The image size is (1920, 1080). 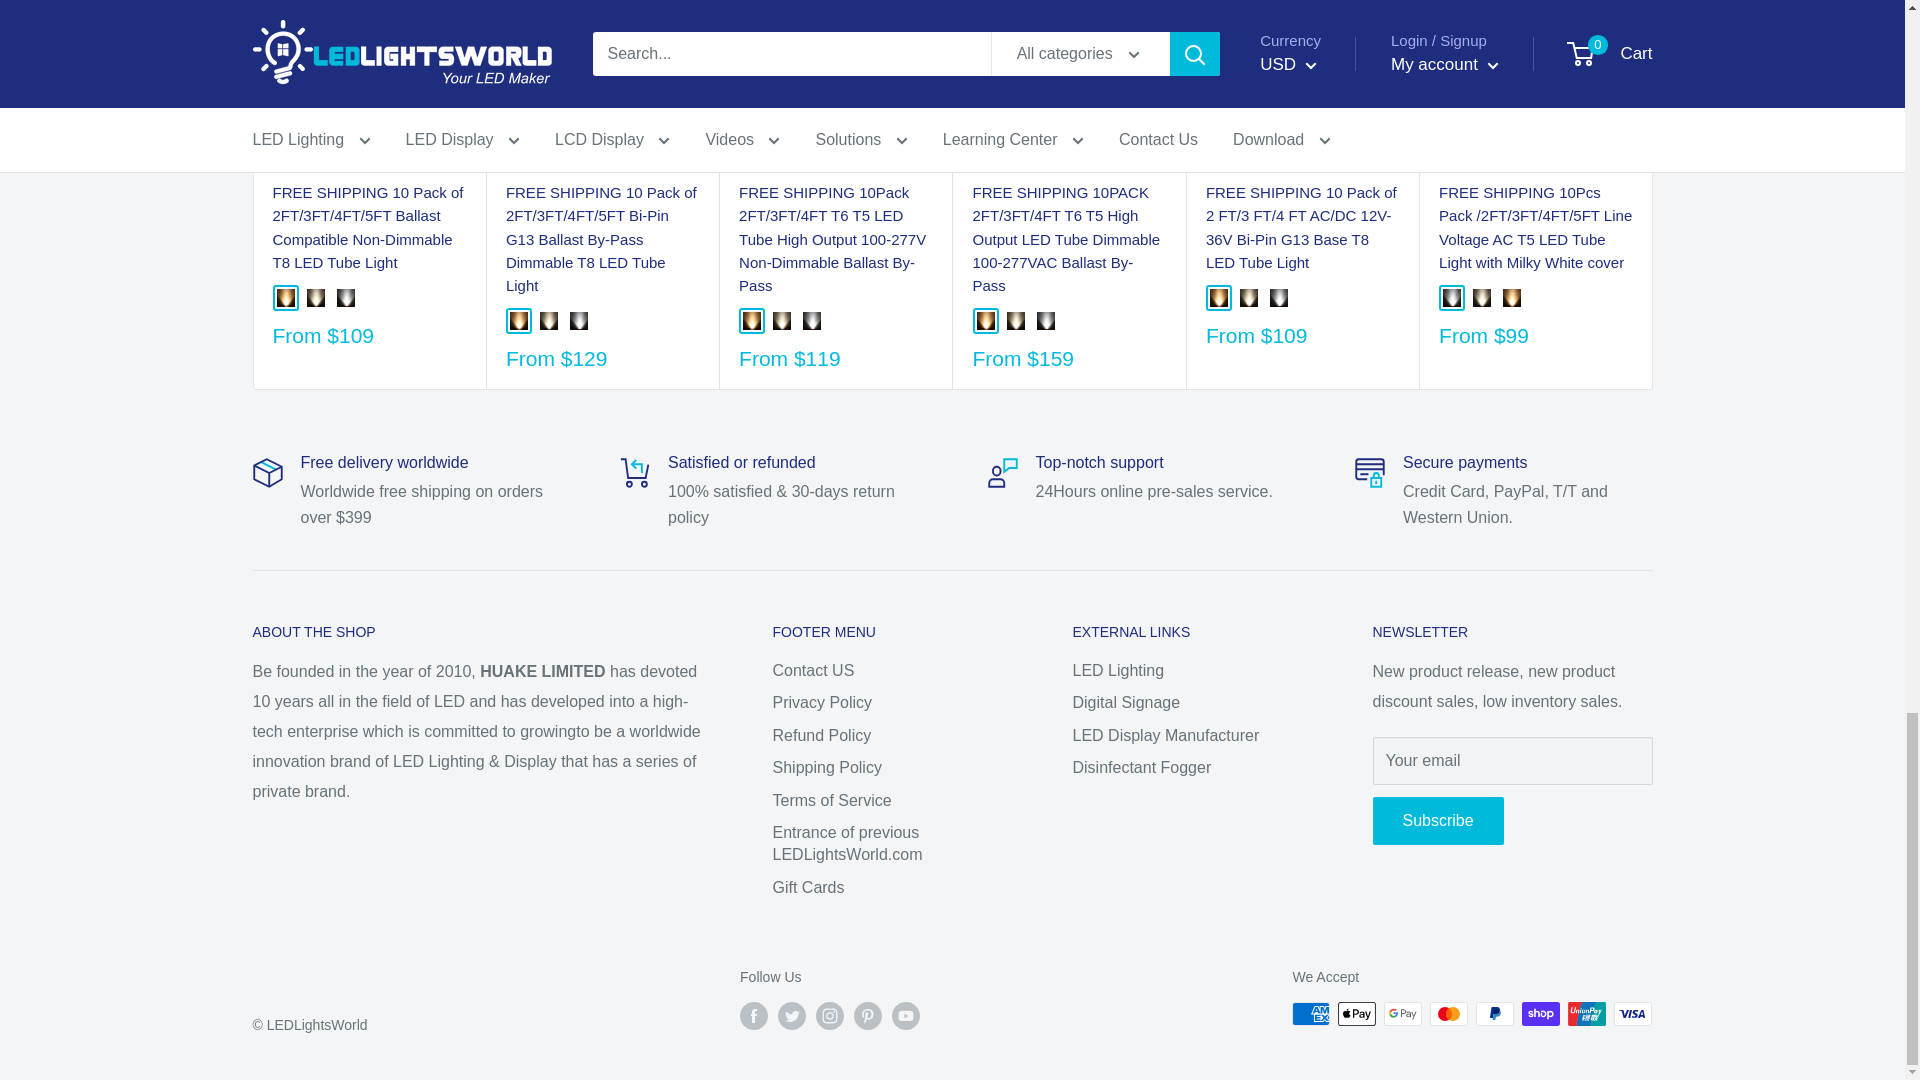 I want to click on Natural White 4000K, so click(x=314, y=298).